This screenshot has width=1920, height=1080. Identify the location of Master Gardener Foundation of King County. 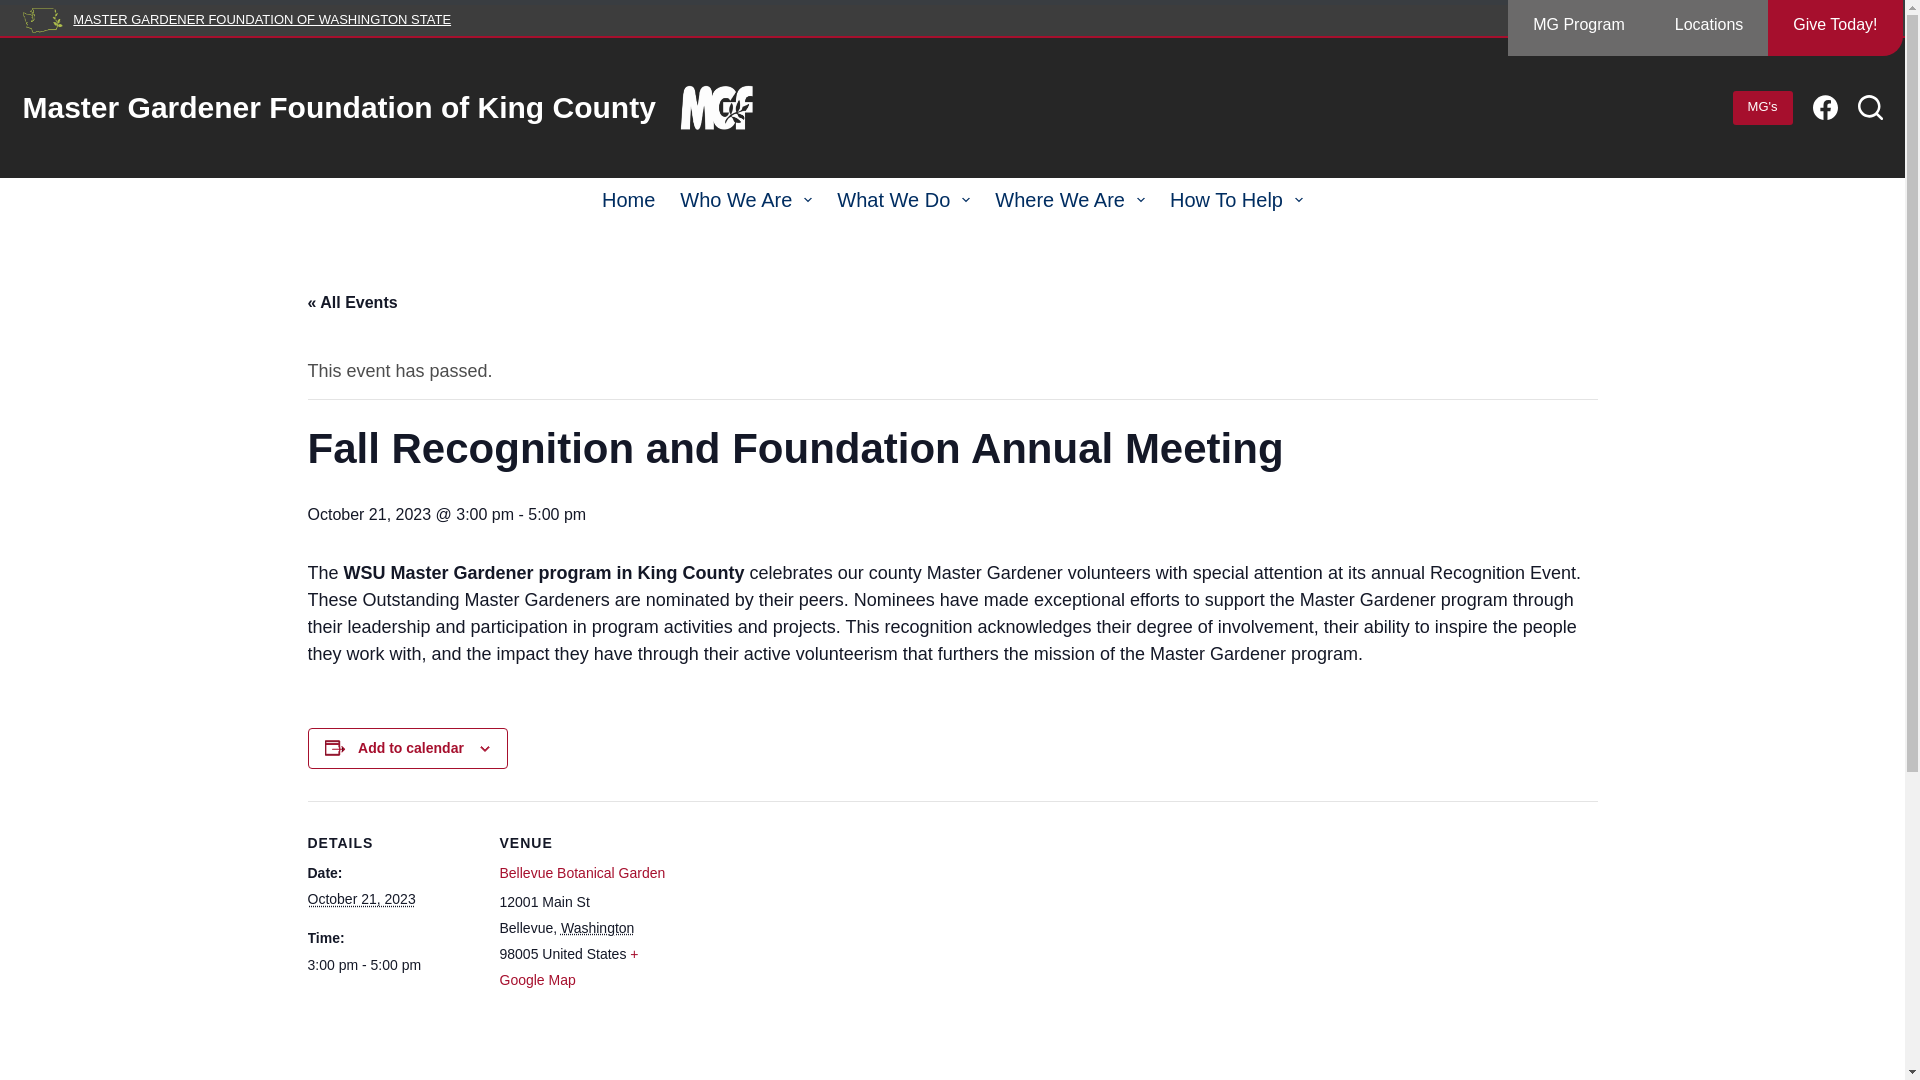
(338, 107).